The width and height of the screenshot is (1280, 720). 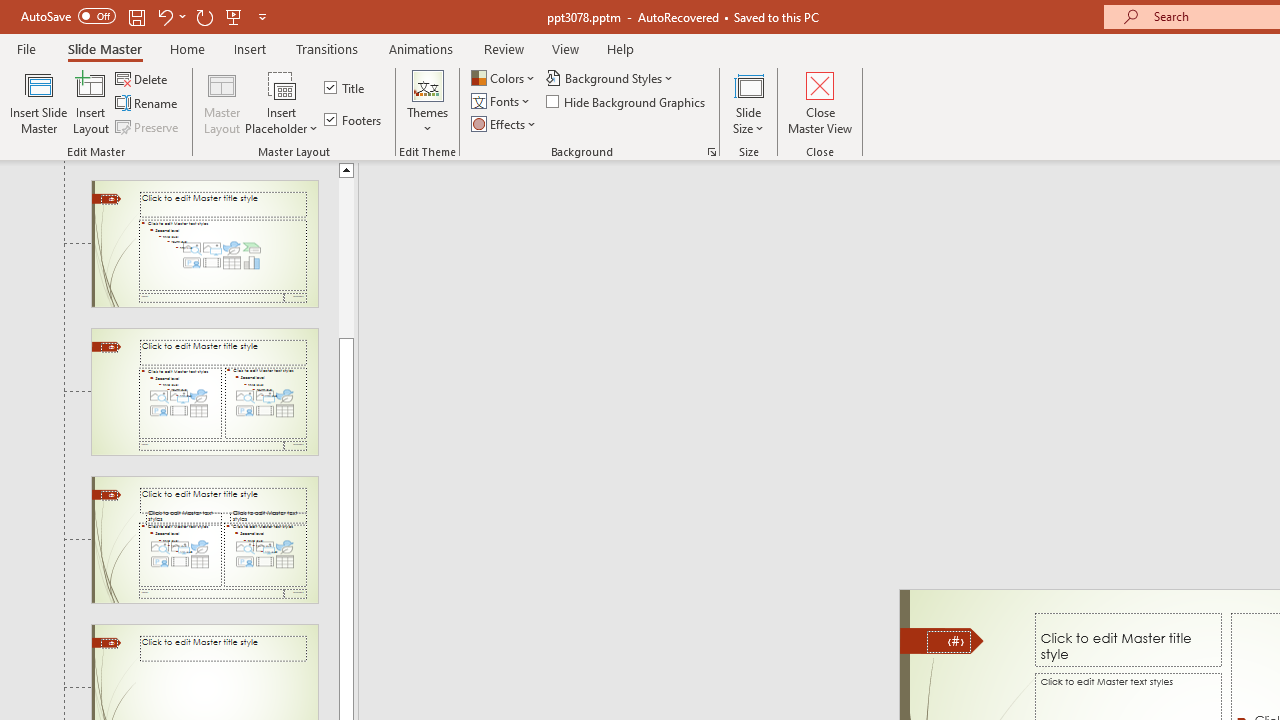 I want to click on Freeform 11, so click(x=942, y=640).